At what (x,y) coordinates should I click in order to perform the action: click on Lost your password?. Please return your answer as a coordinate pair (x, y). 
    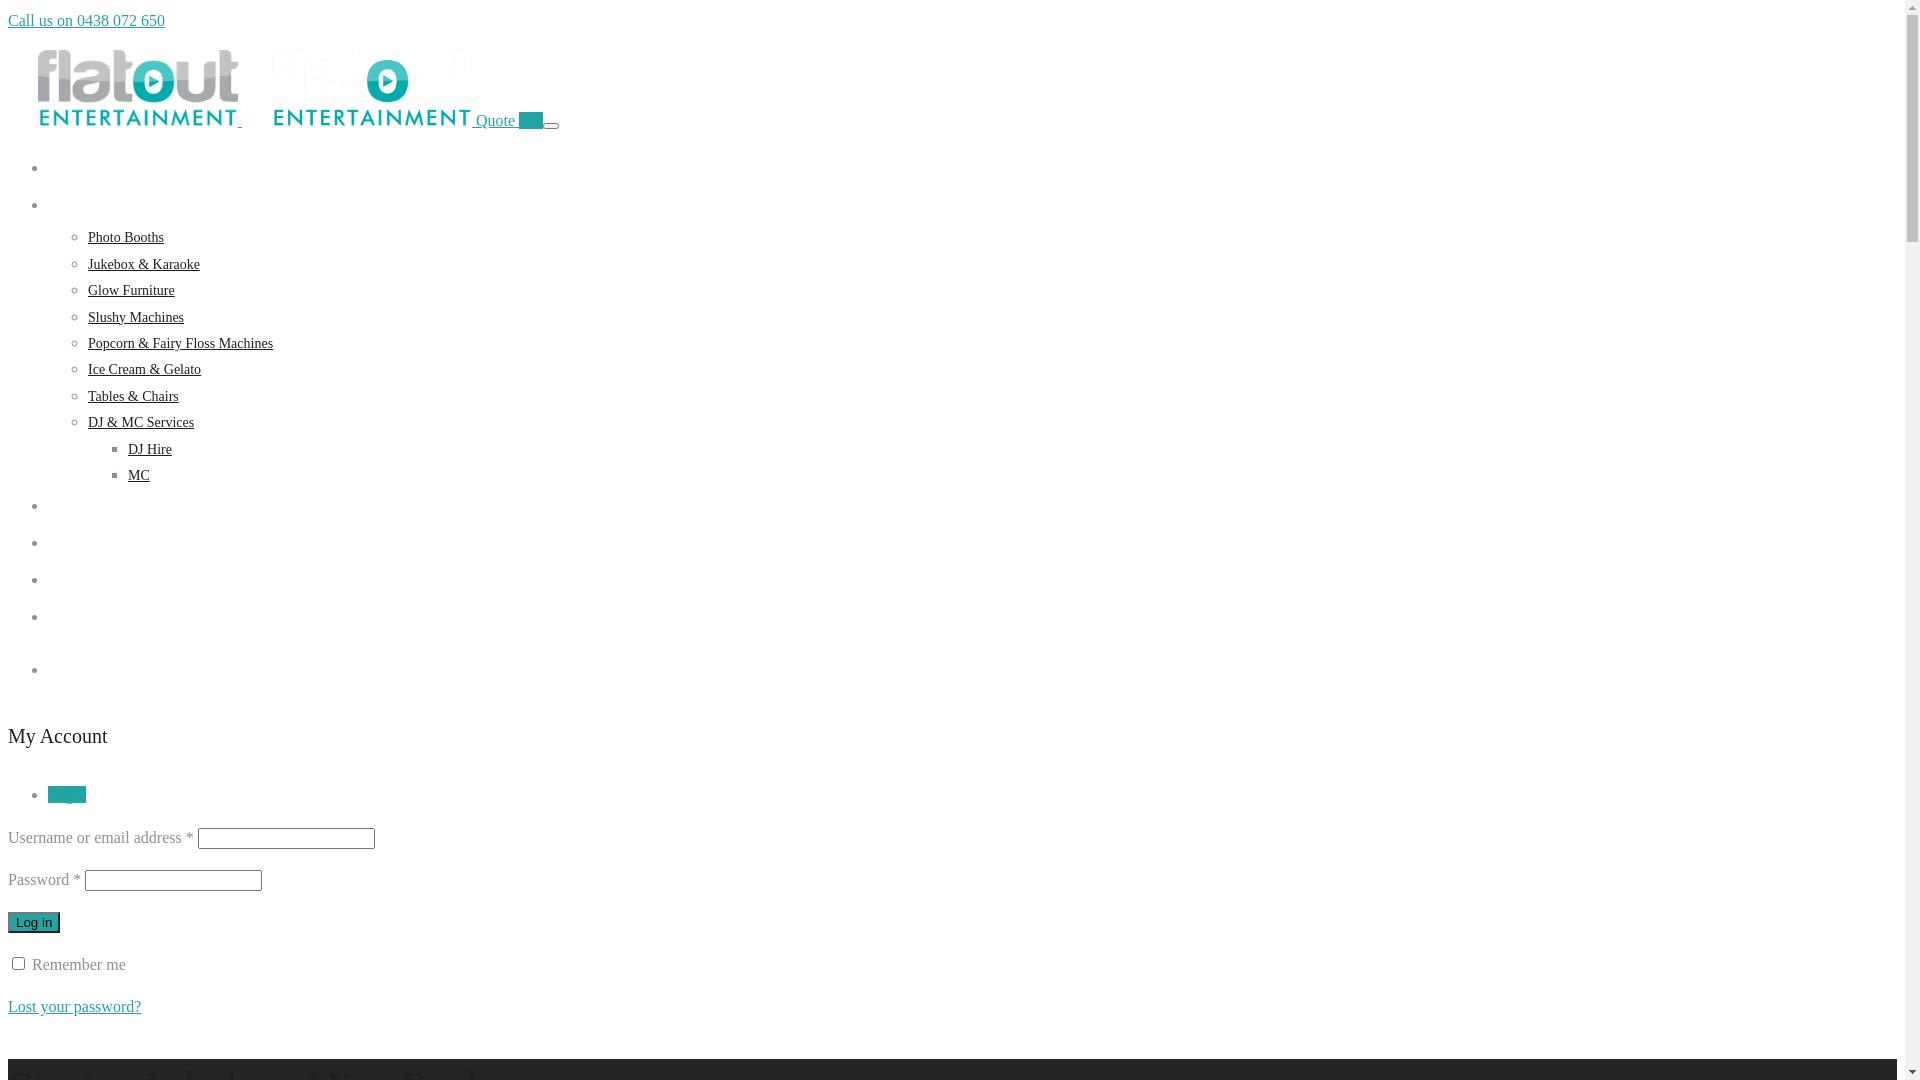
    Looking at the image, I should click on (74, 1006).